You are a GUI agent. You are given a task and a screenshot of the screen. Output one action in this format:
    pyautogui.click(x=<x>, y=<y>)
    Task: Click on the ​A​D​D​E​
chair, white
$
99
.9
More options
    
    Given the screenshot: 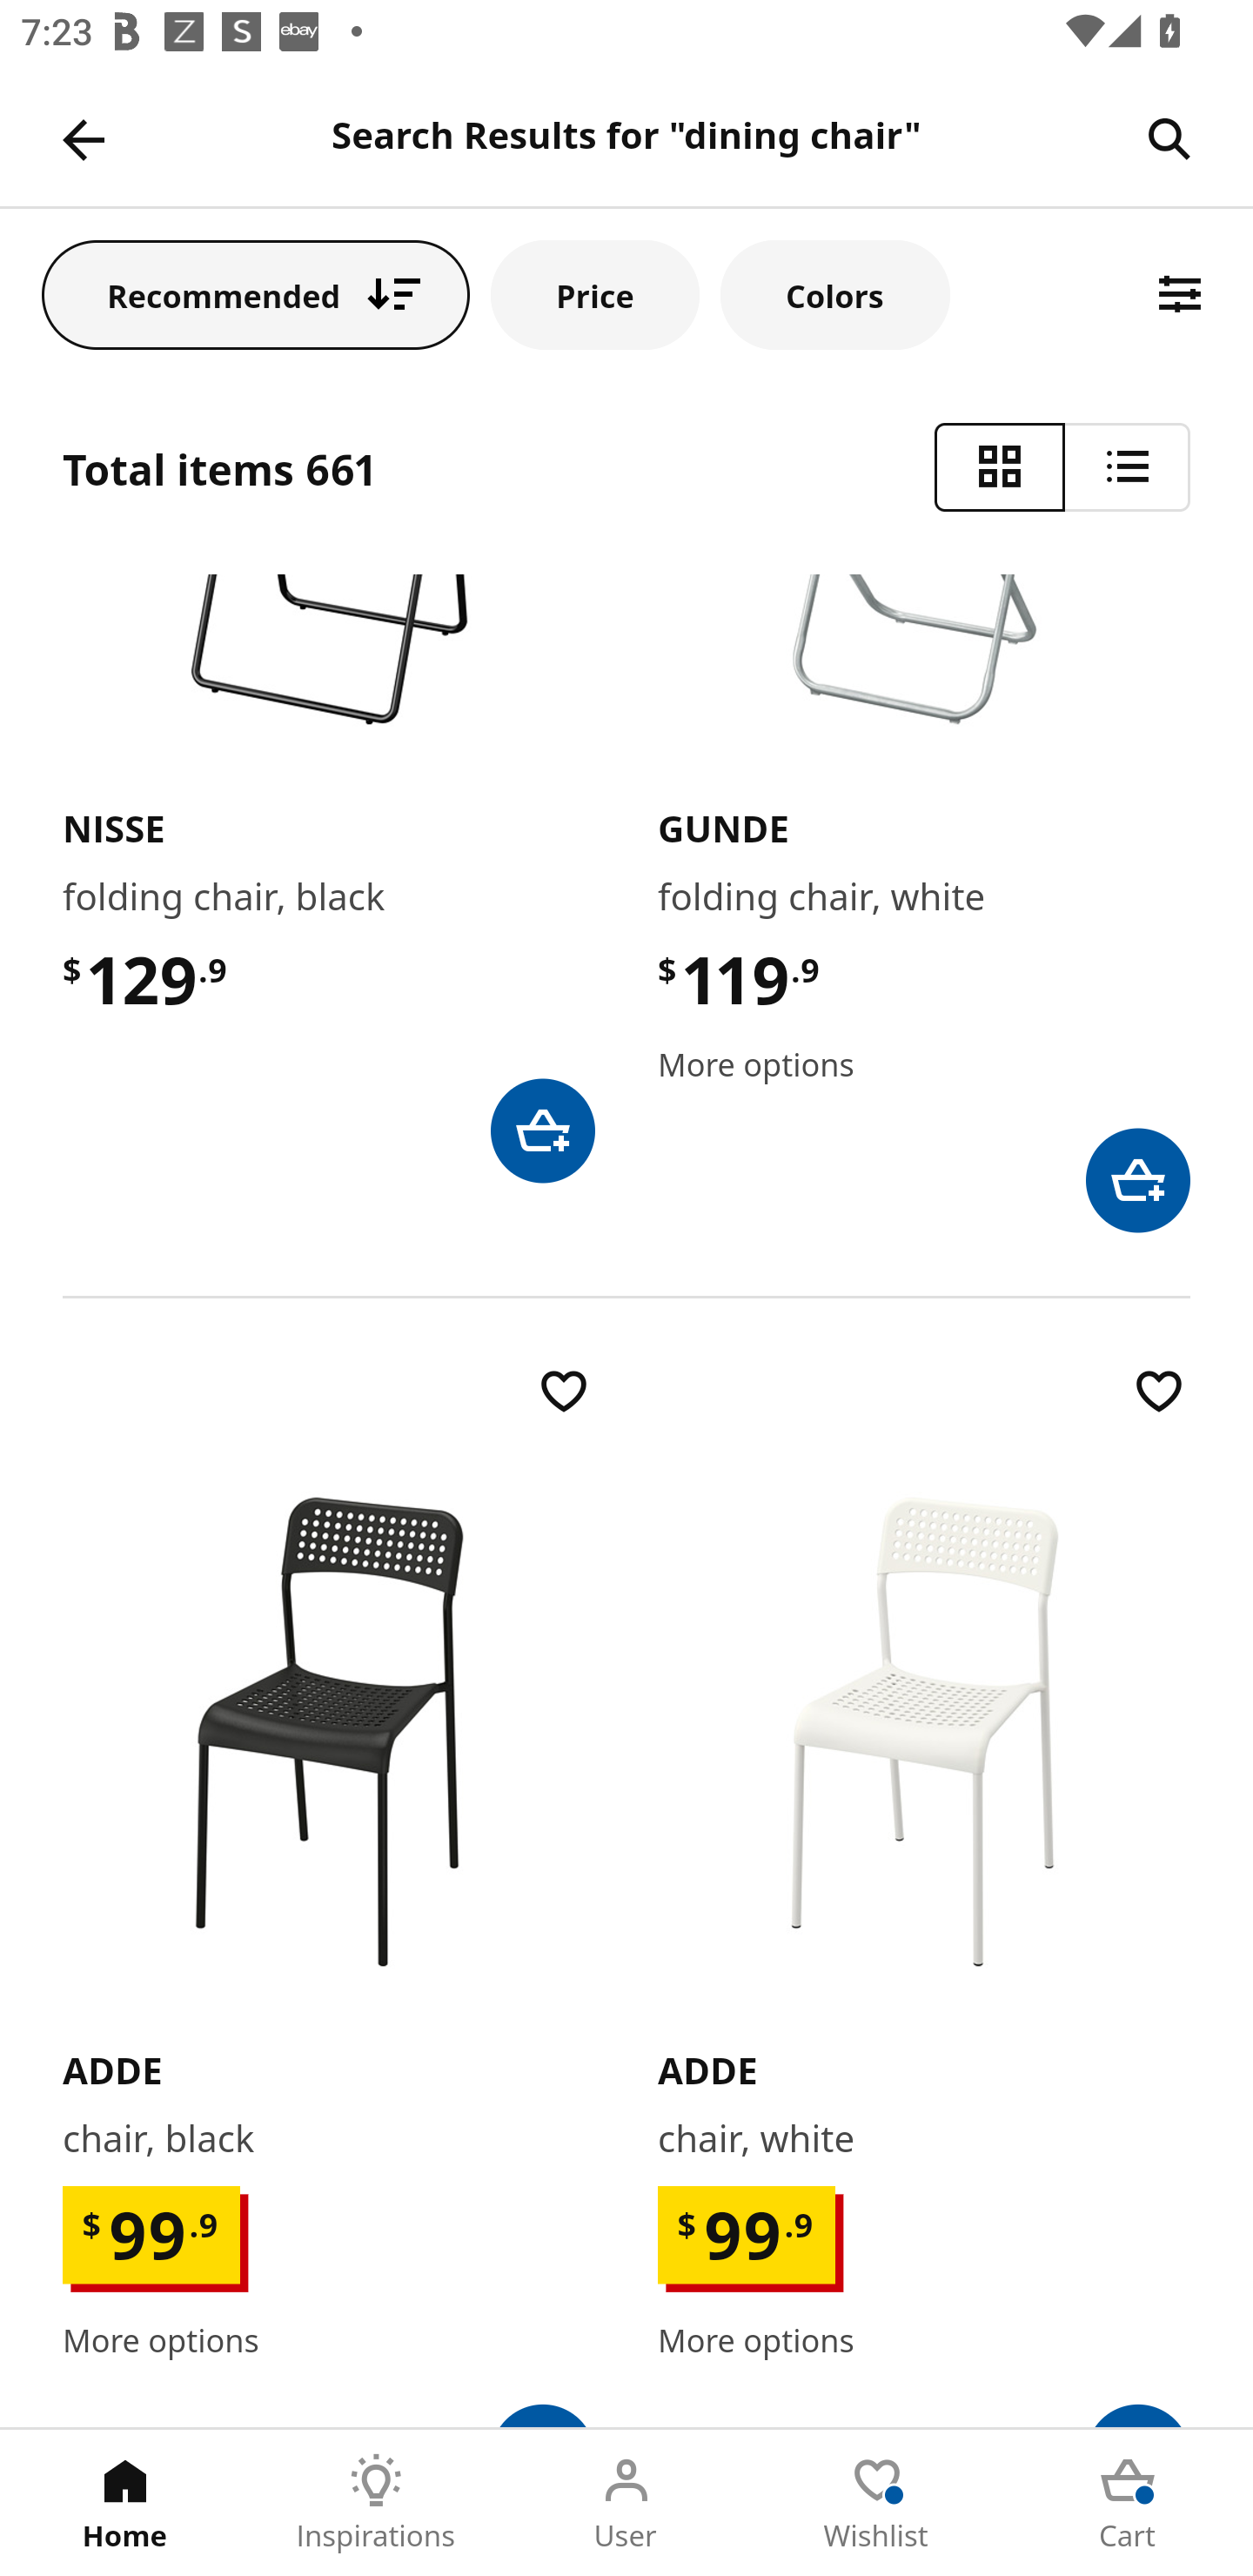 What is the action you would take?
    pyautogui.click(x=924, y=1893)
    